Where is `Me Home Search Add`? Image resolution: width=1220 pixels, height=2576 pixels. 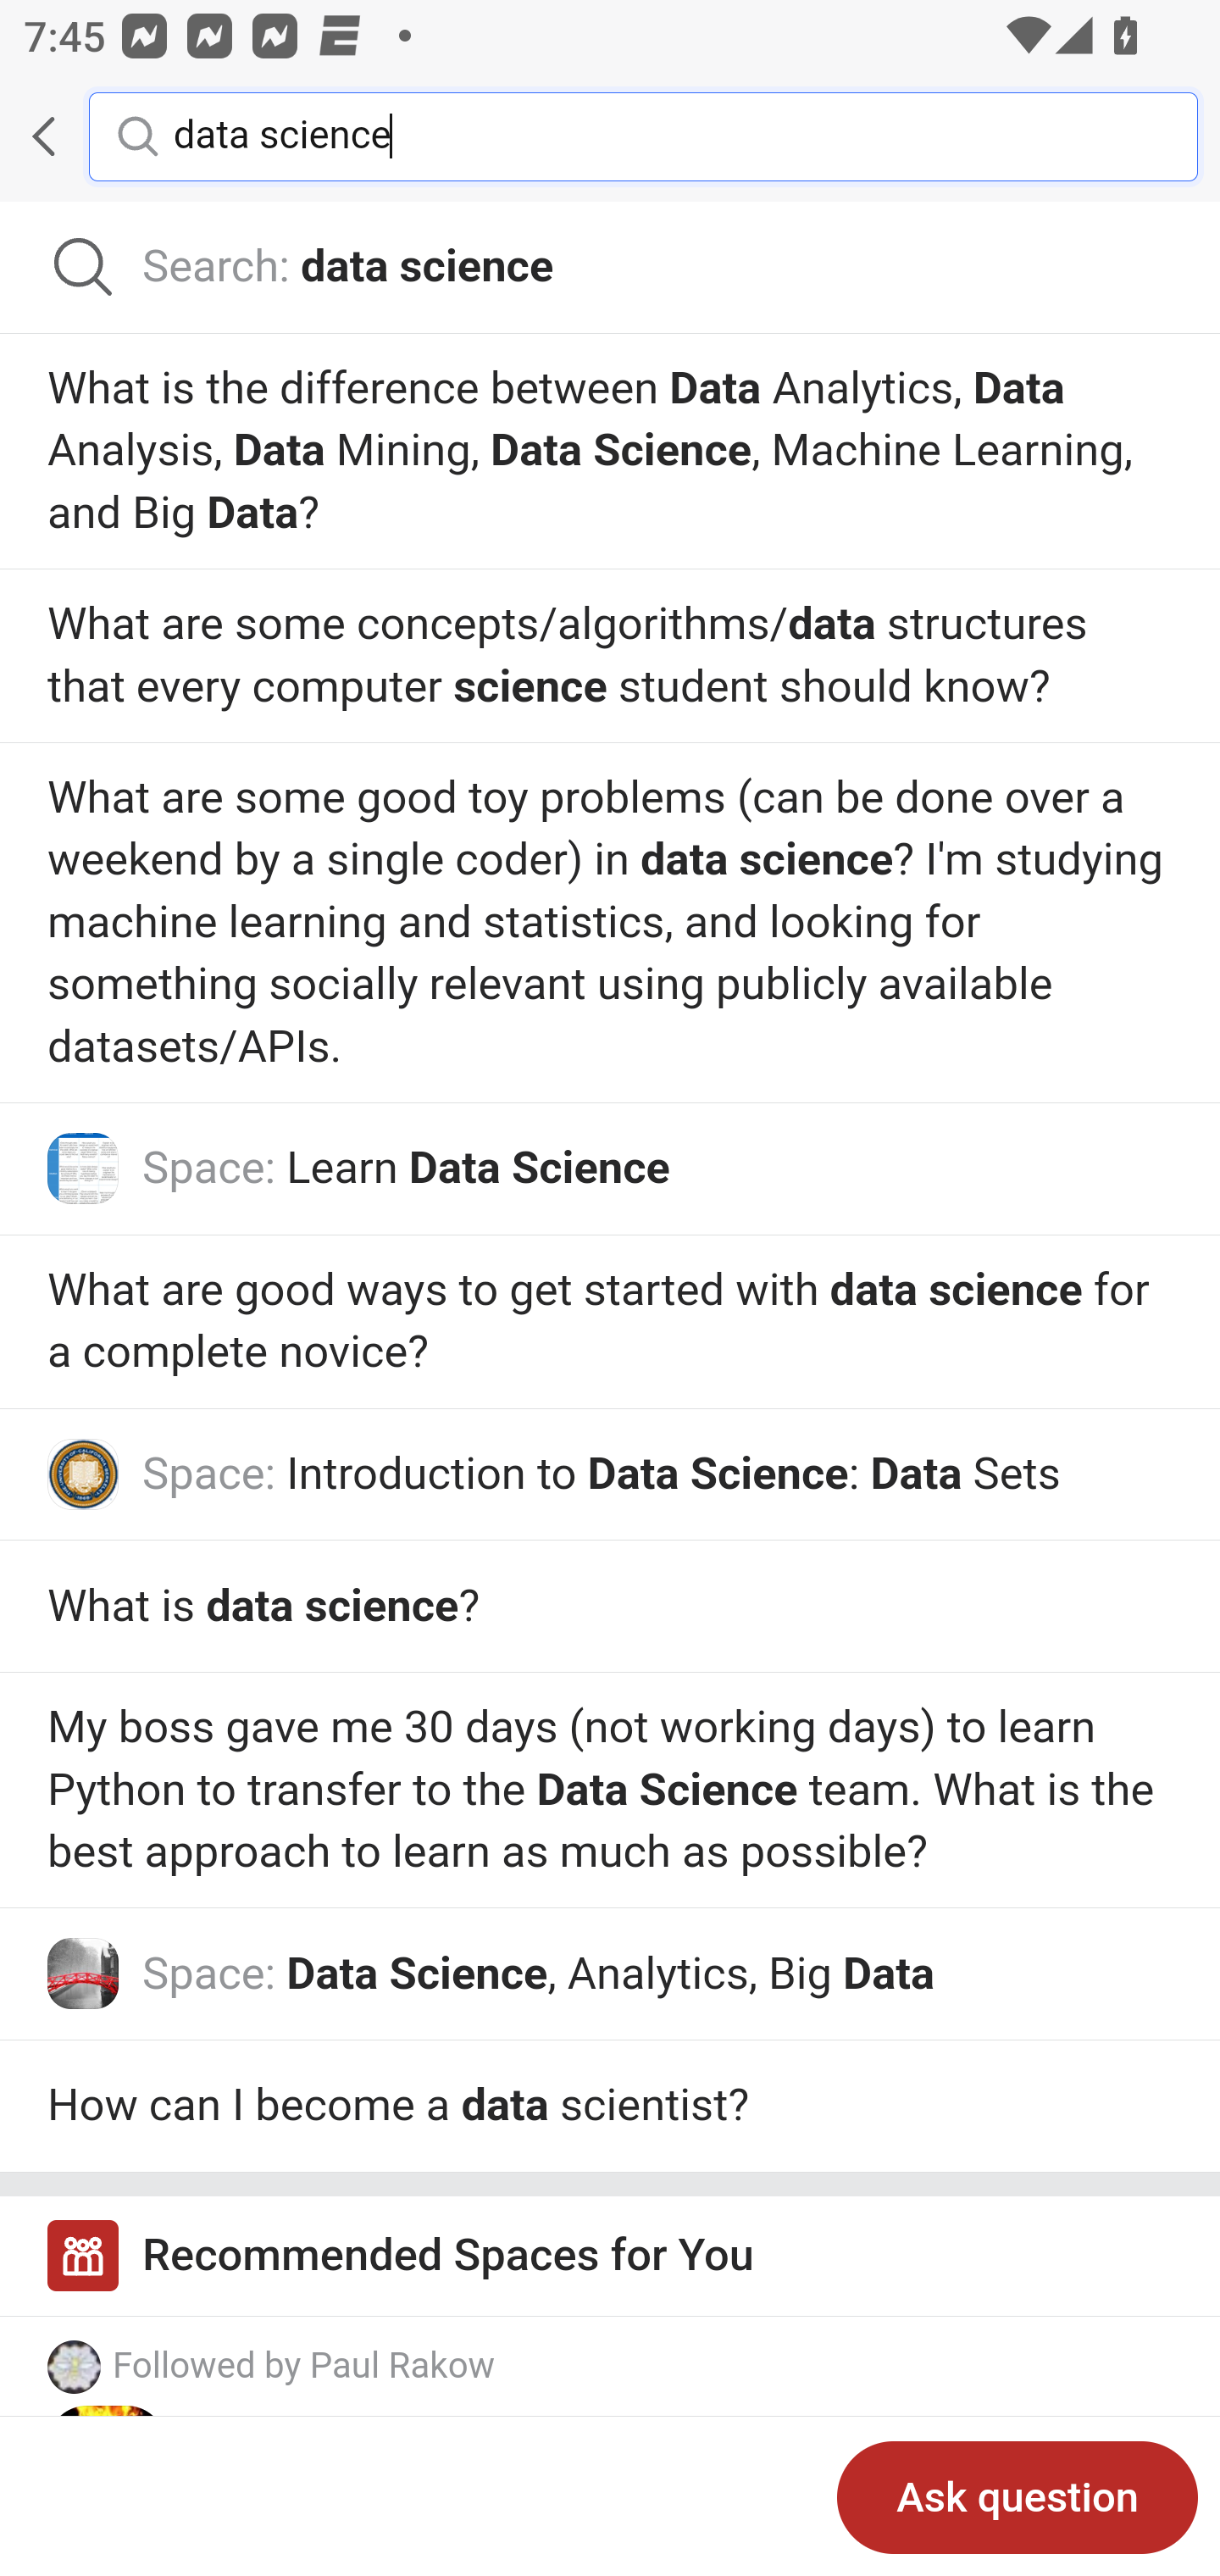
Me Home Search Add is located at coordinates (610, 136).